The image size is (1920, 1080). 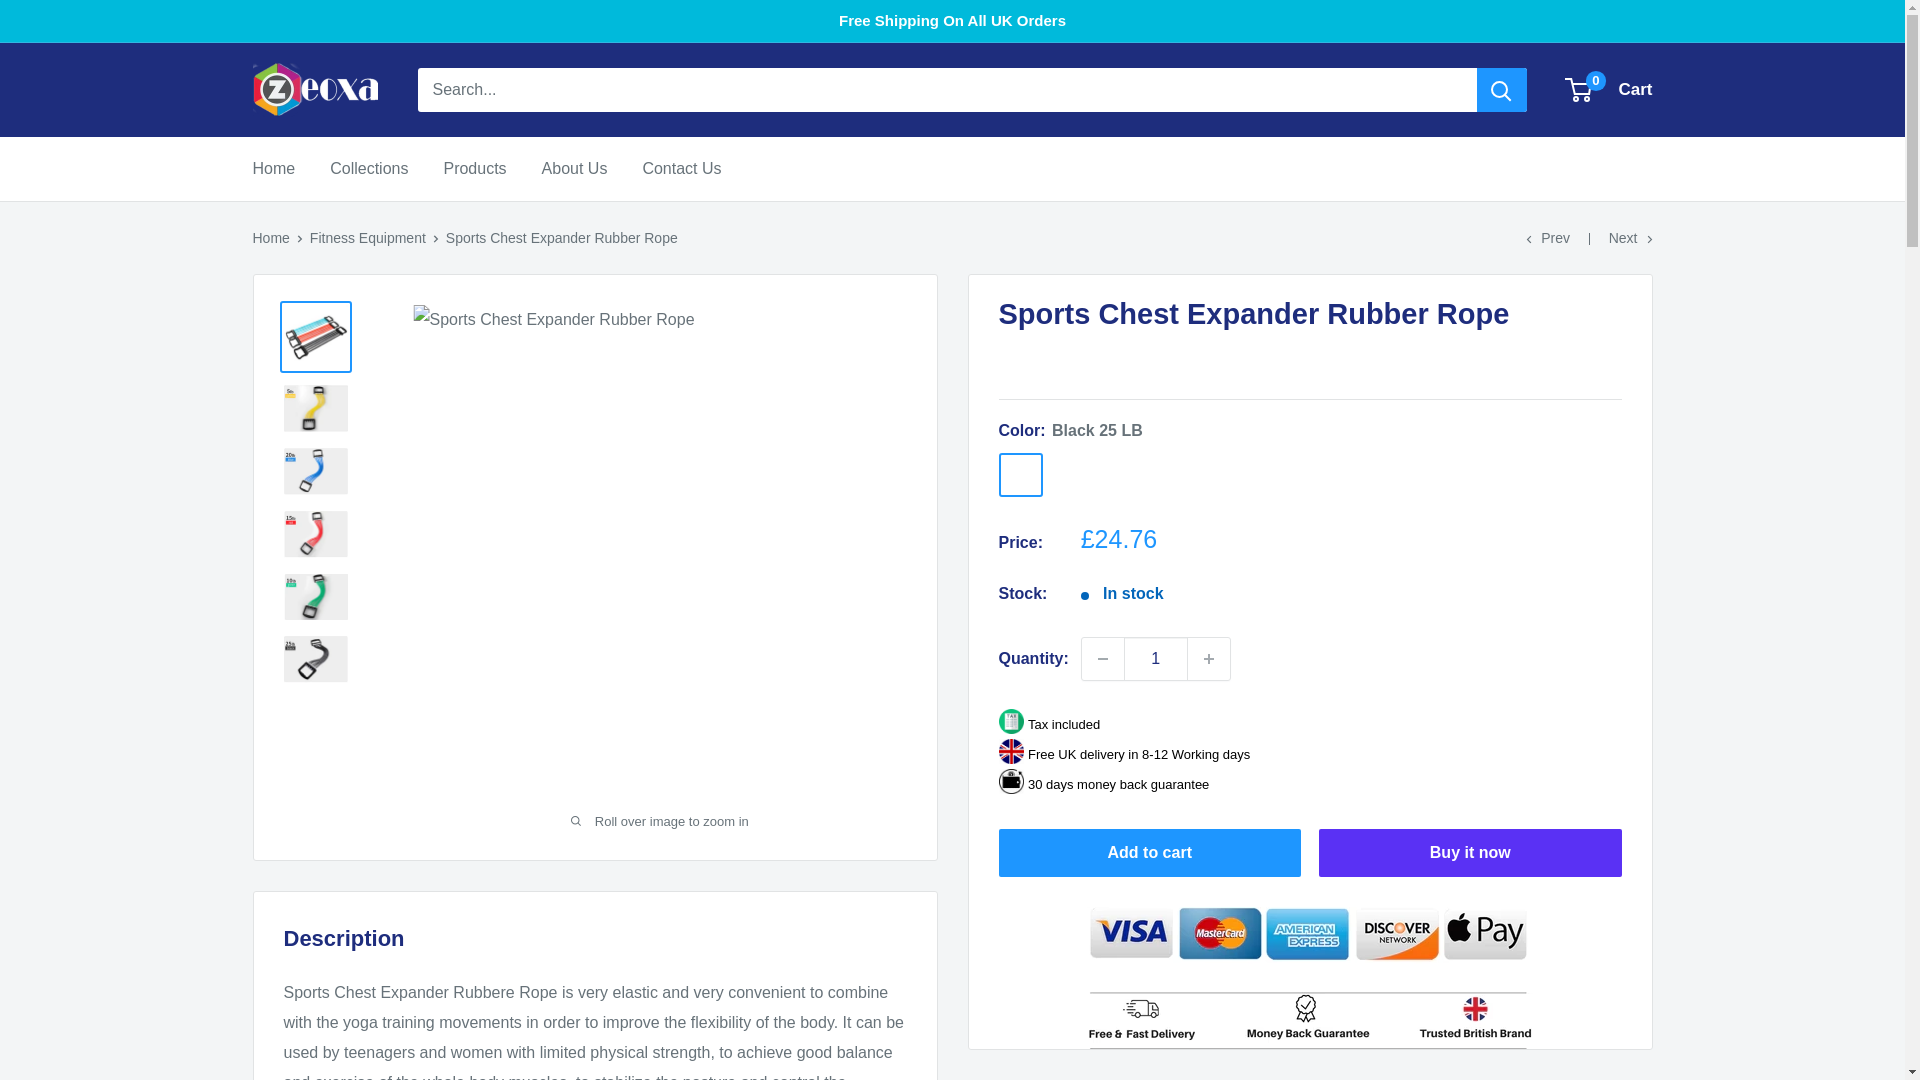 What do you see at coordinates (1630, 238) in the screenshot?
I see `Decrease quantity by 1` at bounding box center [1630, 238].